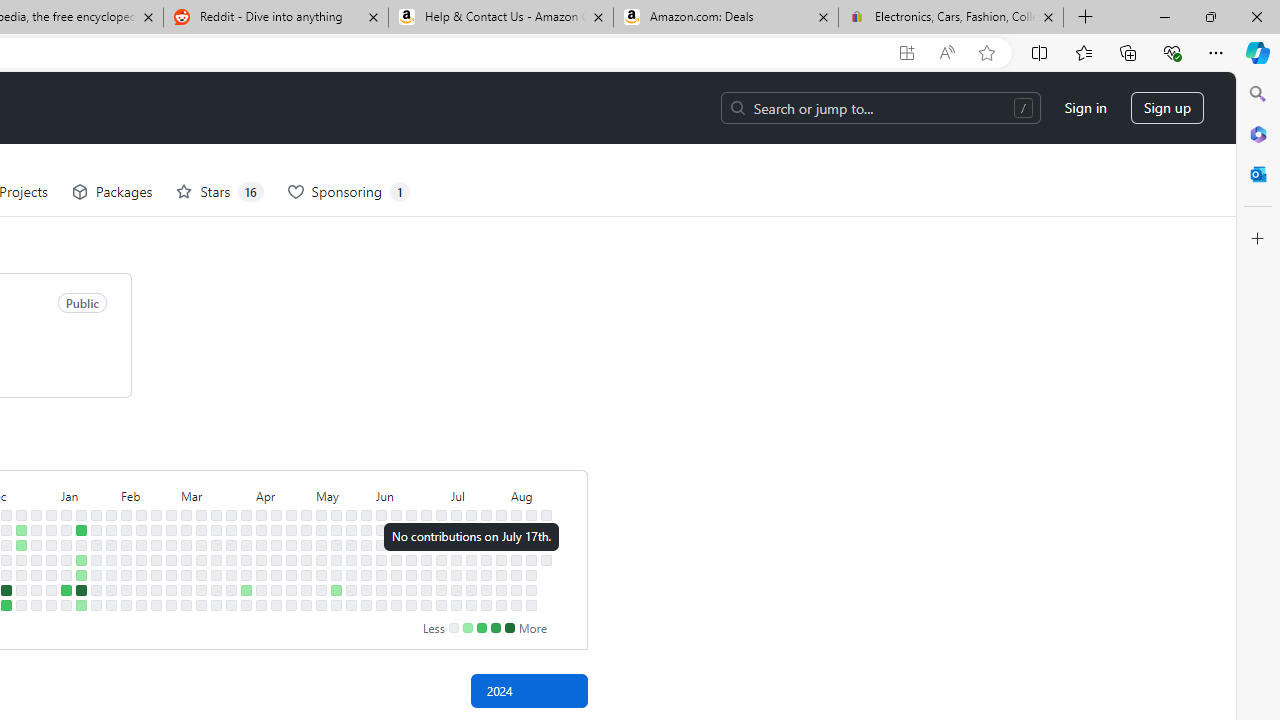 This screenshot has height=720, width=1280. What do you see at coordinates (321, 574) in the screenshot?
I see `No contributions on May 9th.` at bounding box center [321, 574].